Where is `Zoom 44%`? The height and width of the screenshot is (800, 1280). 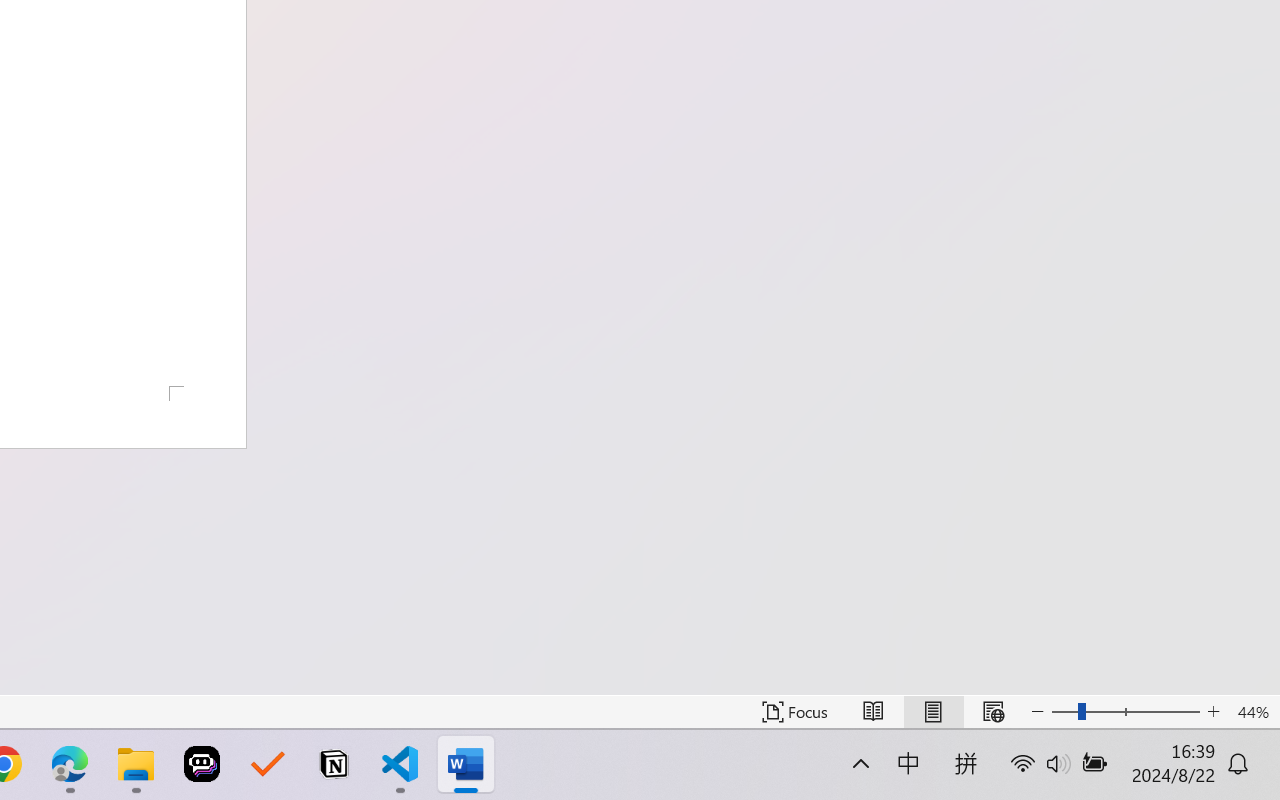 Zoom 44% is located at coordinates (1254, 712).